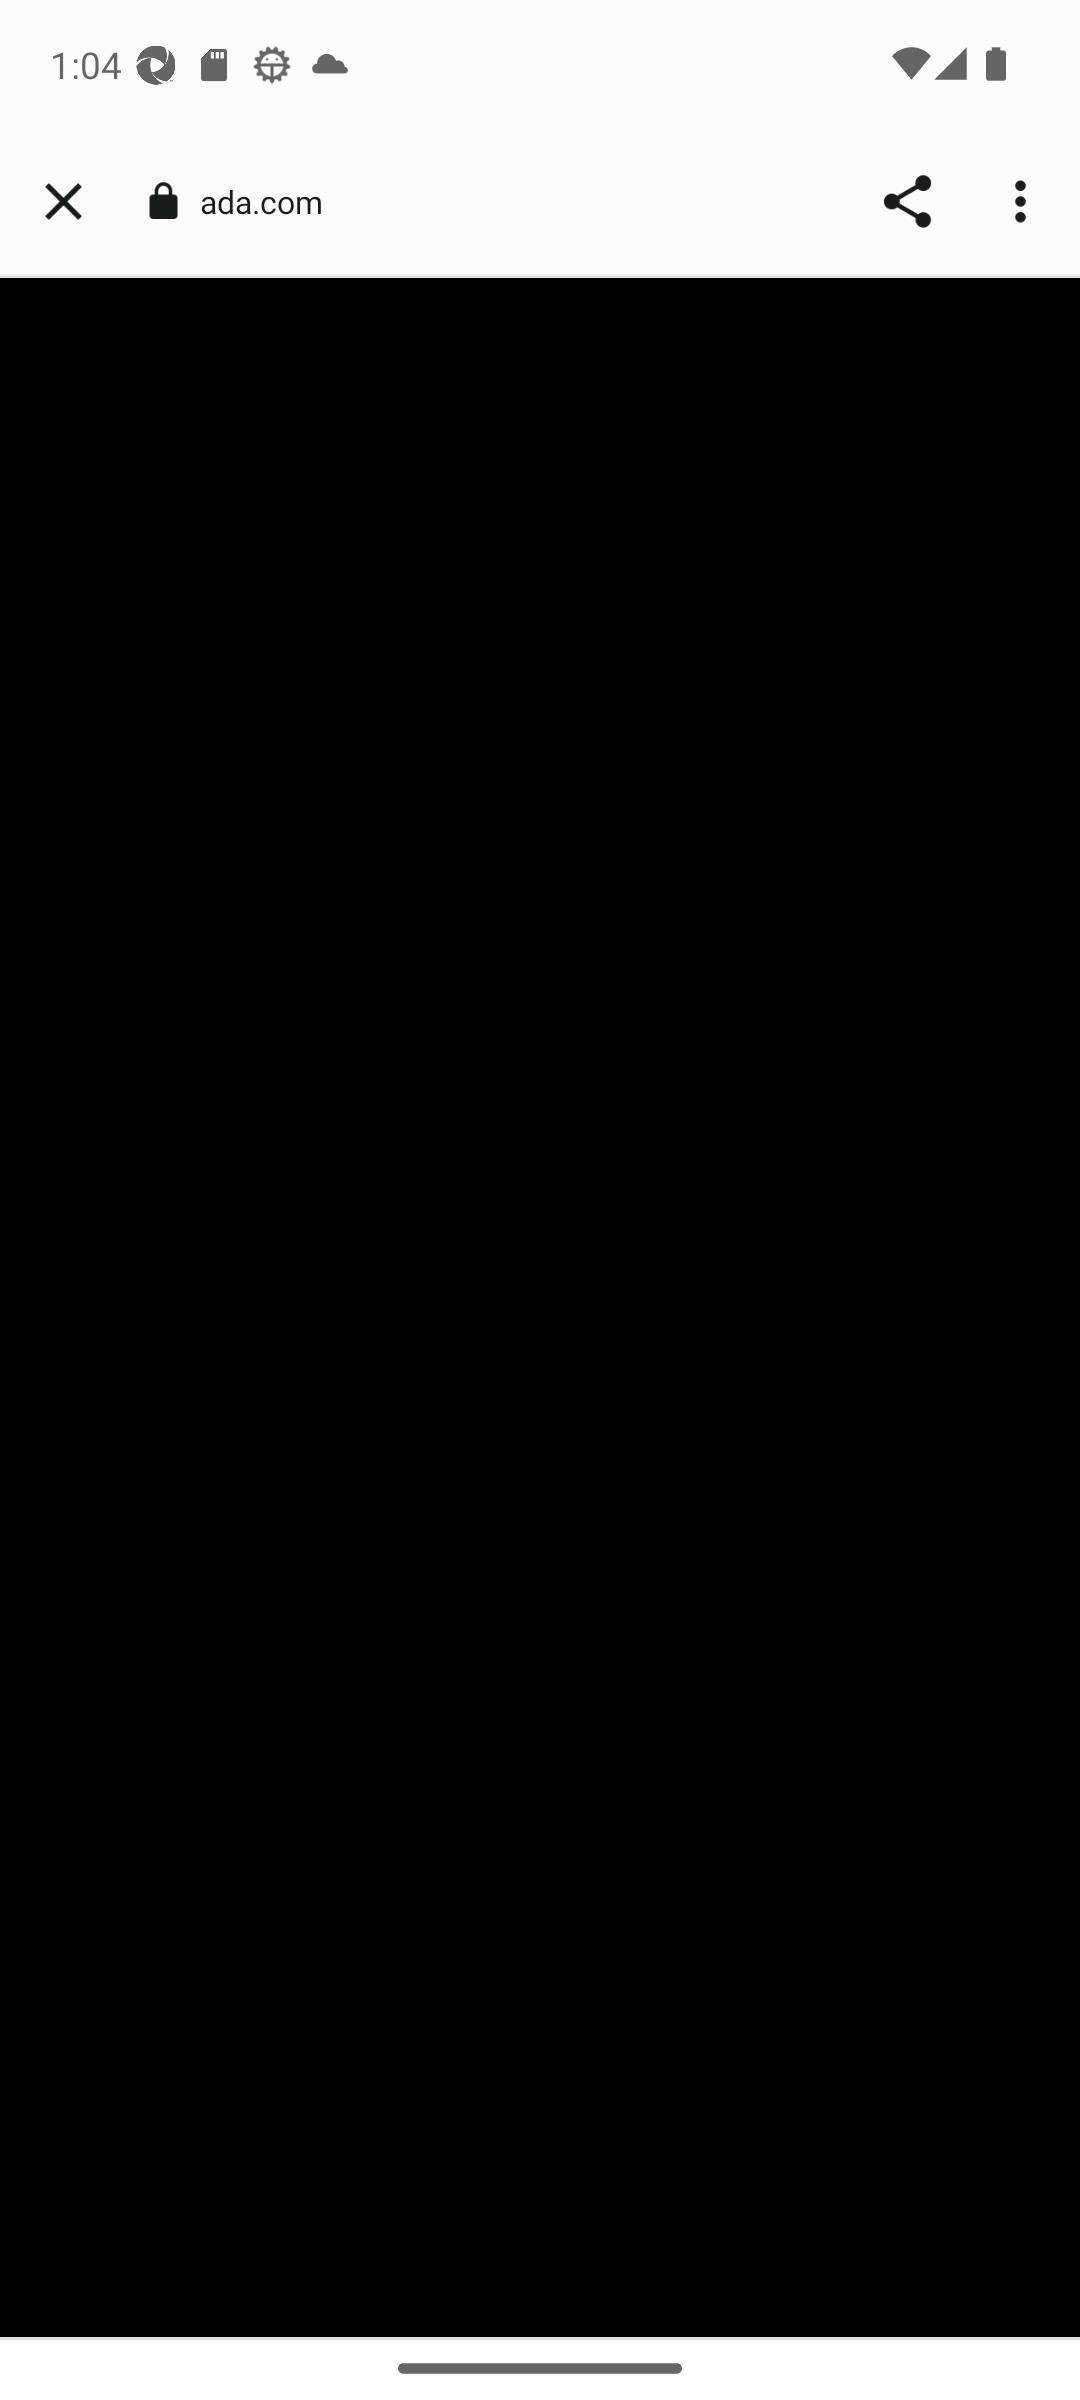  Describe the element at coordinates (272, 202) in the screenshot. I see `ada.com` at that location.